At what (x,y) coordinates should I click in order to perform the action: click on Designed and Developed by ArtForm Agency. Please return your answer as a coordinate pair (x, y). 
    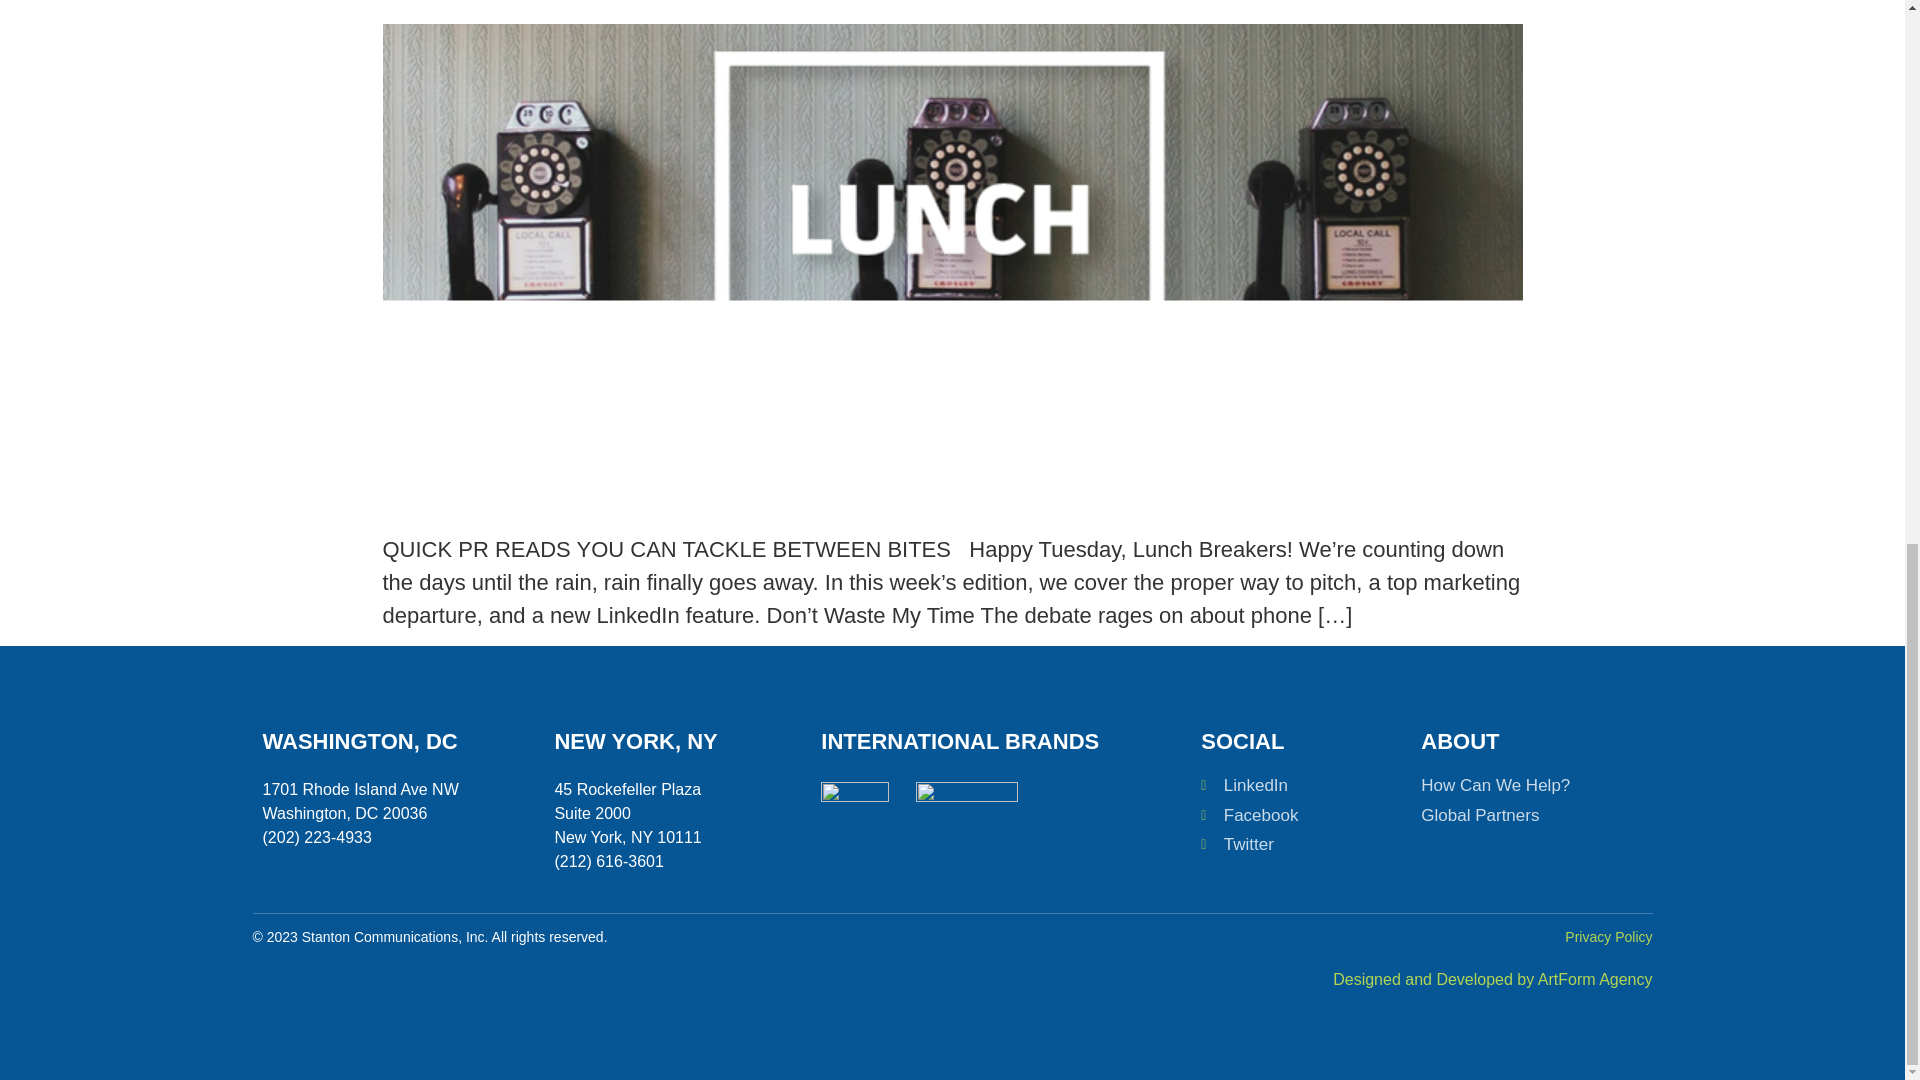
    Looking at the image, I should click on (1492, 979).